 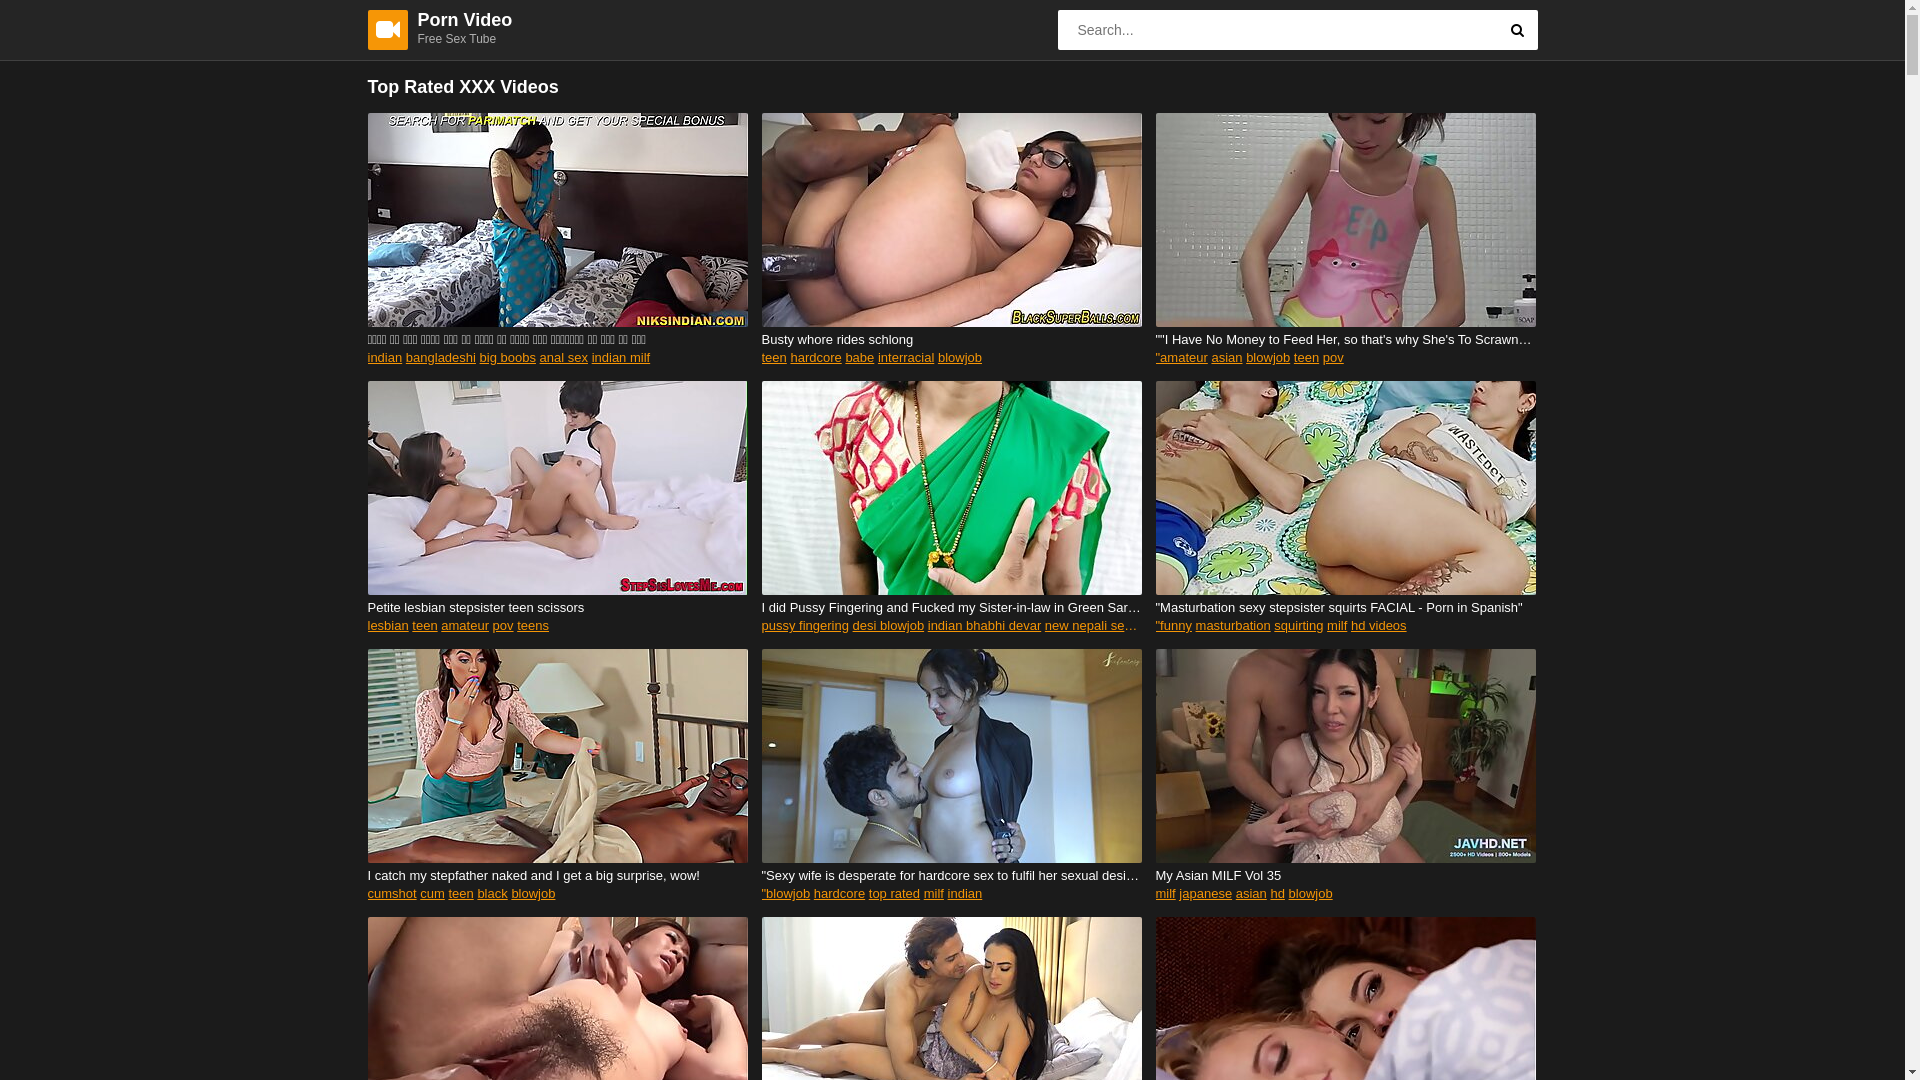 What do you see at coordinates (416, 28) in the screenshot?
I see `Porn Video
Free Sex Tube` at bounding box center [416, 28].